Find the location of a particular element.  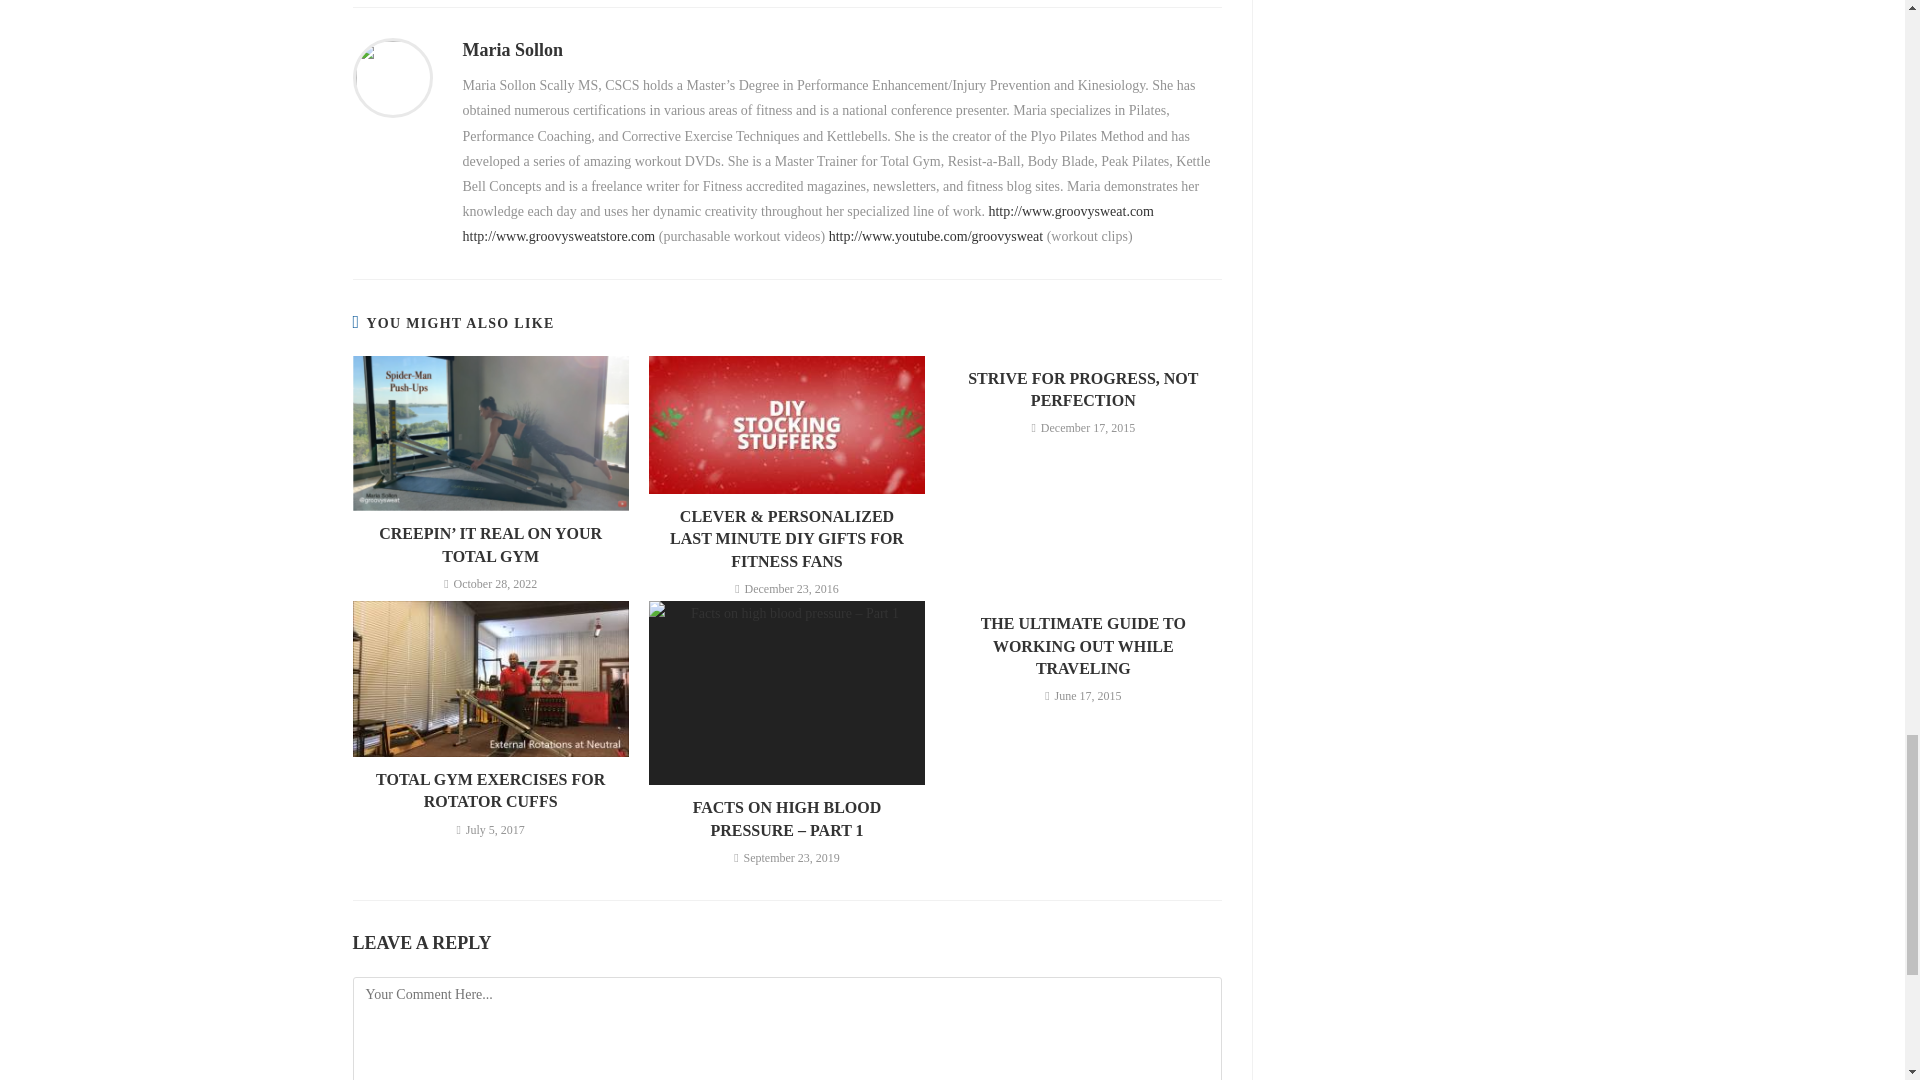

Visit Author Page is located at coordinates (392, 76).